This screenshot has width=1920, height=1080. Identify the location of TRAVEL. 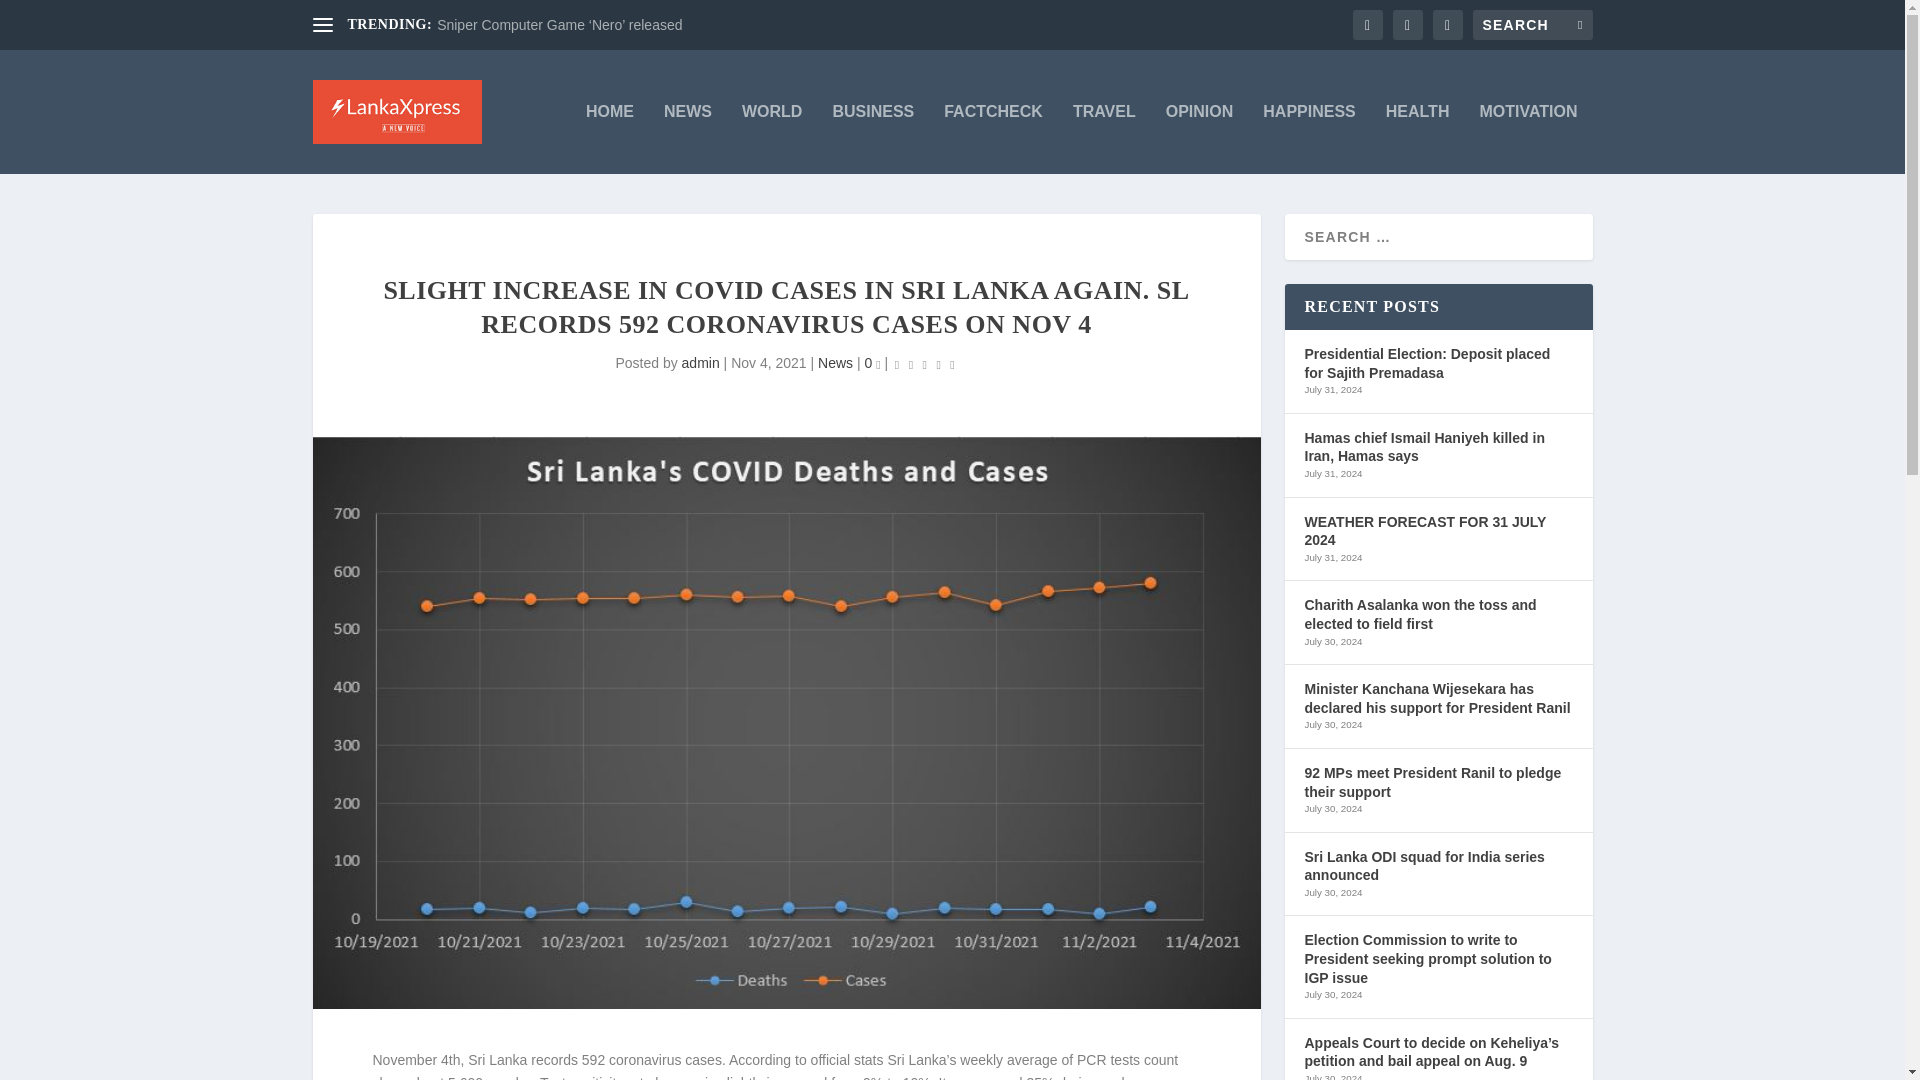
(1104, 138).